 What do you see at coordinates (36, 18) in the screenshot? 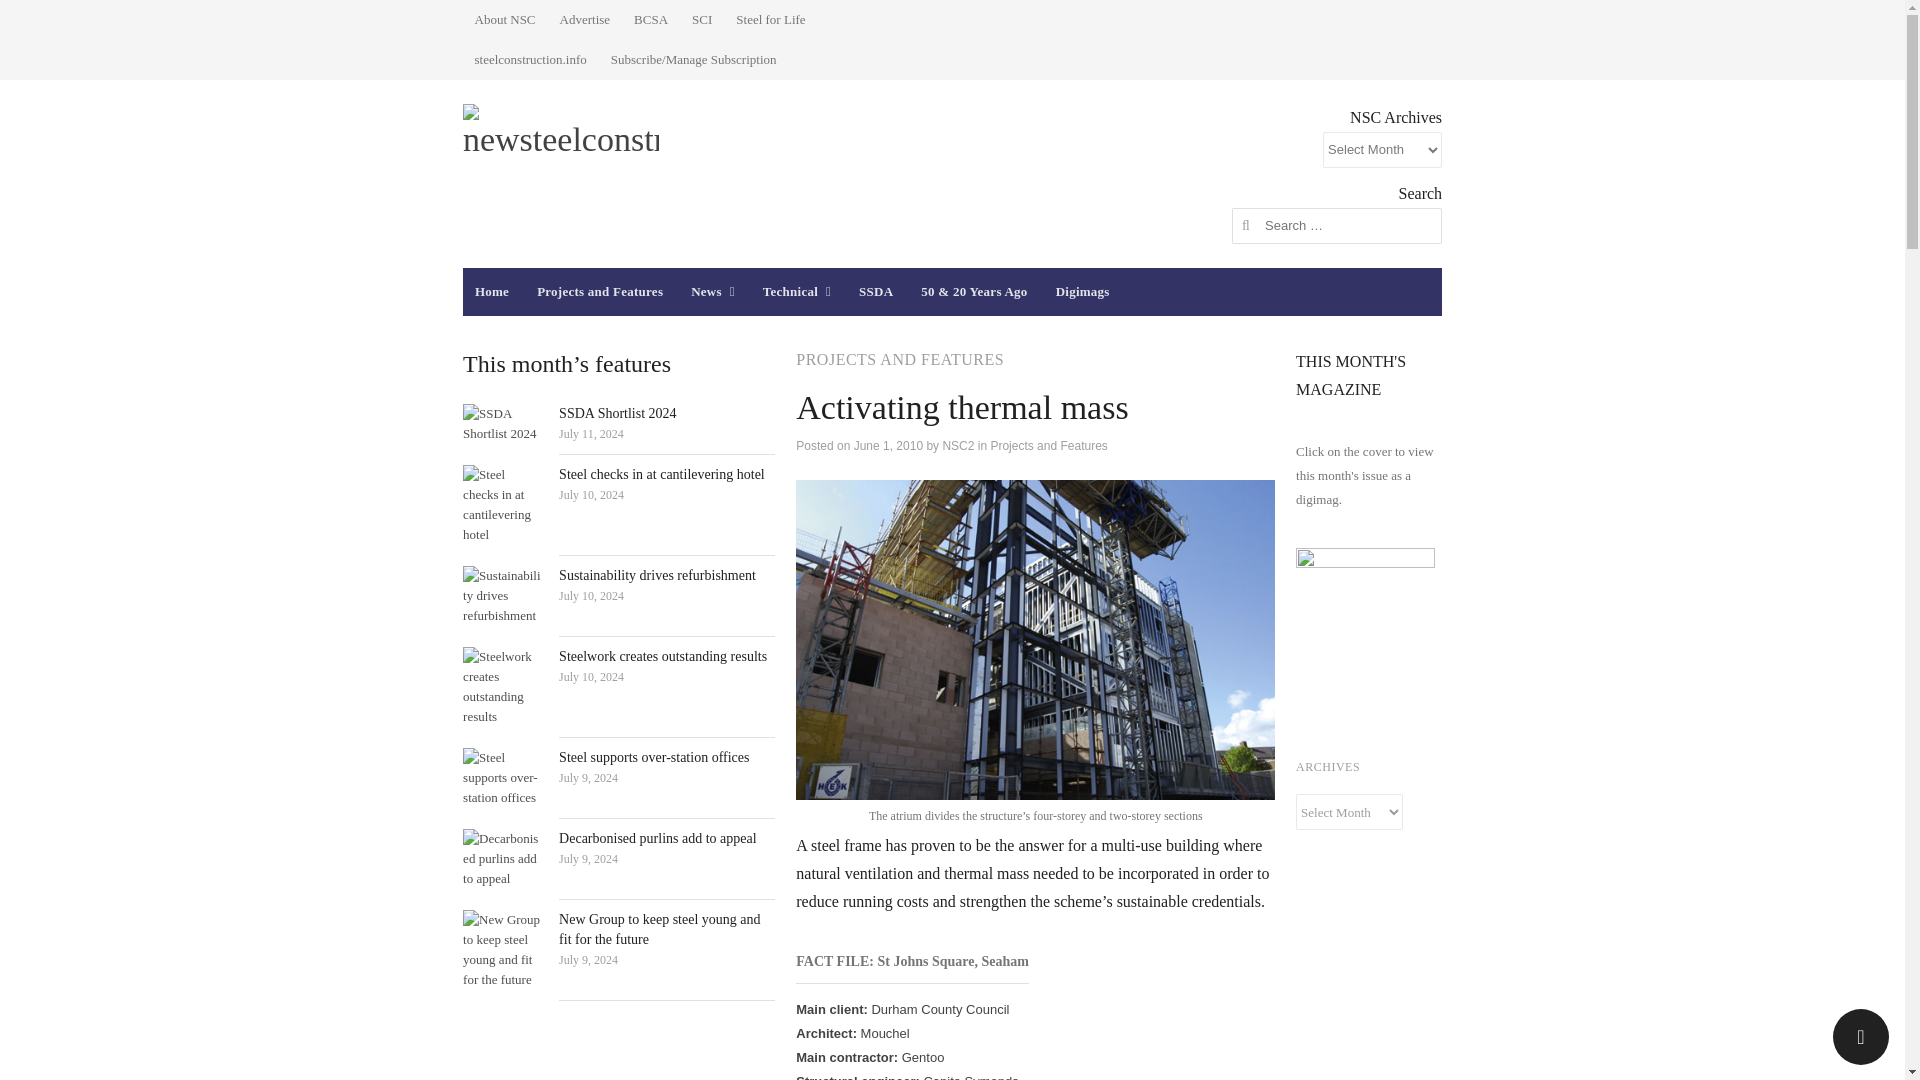
I see `Search` at bounding box center [36, 18].